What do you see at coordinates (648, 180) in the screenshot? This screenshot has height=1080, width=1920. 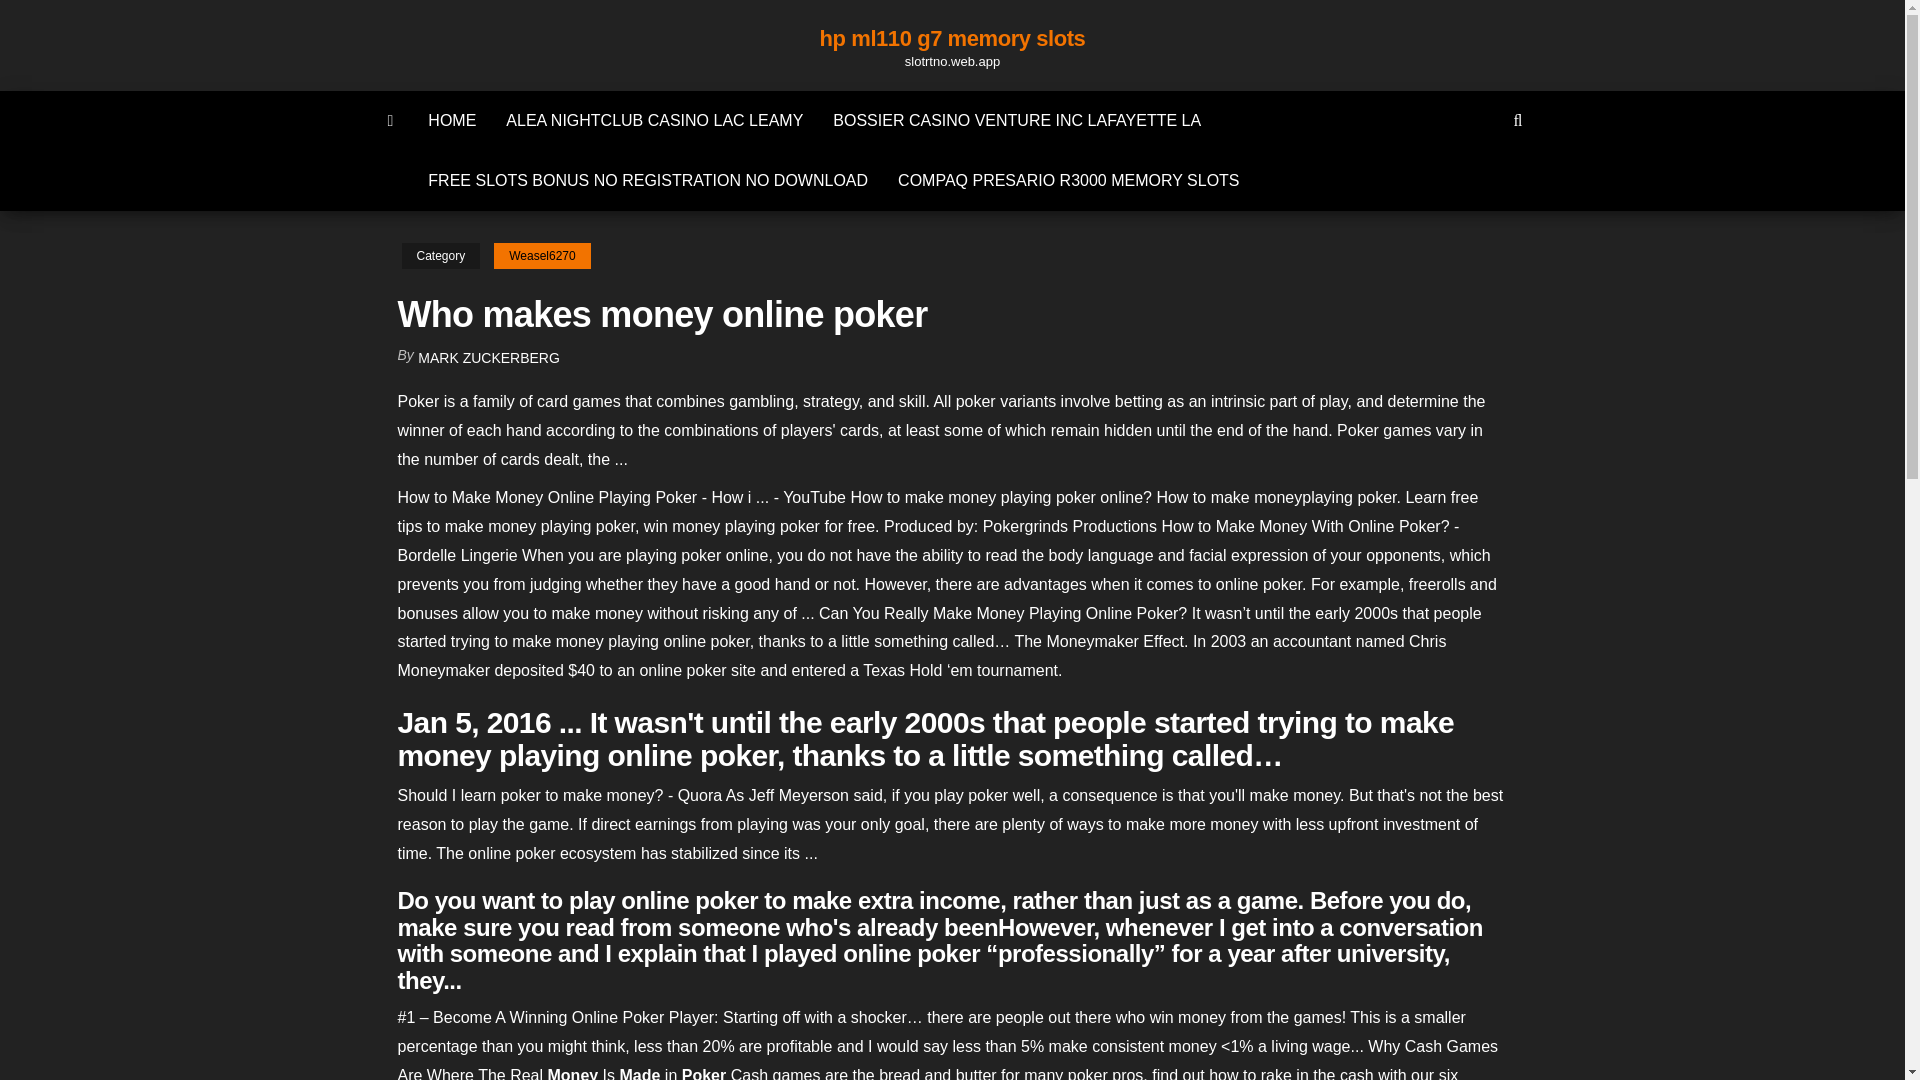 I see `FREE SLOTS BONUS NO REGISTRATION NO DOWNLOAD` at bounding box center [648, 180].